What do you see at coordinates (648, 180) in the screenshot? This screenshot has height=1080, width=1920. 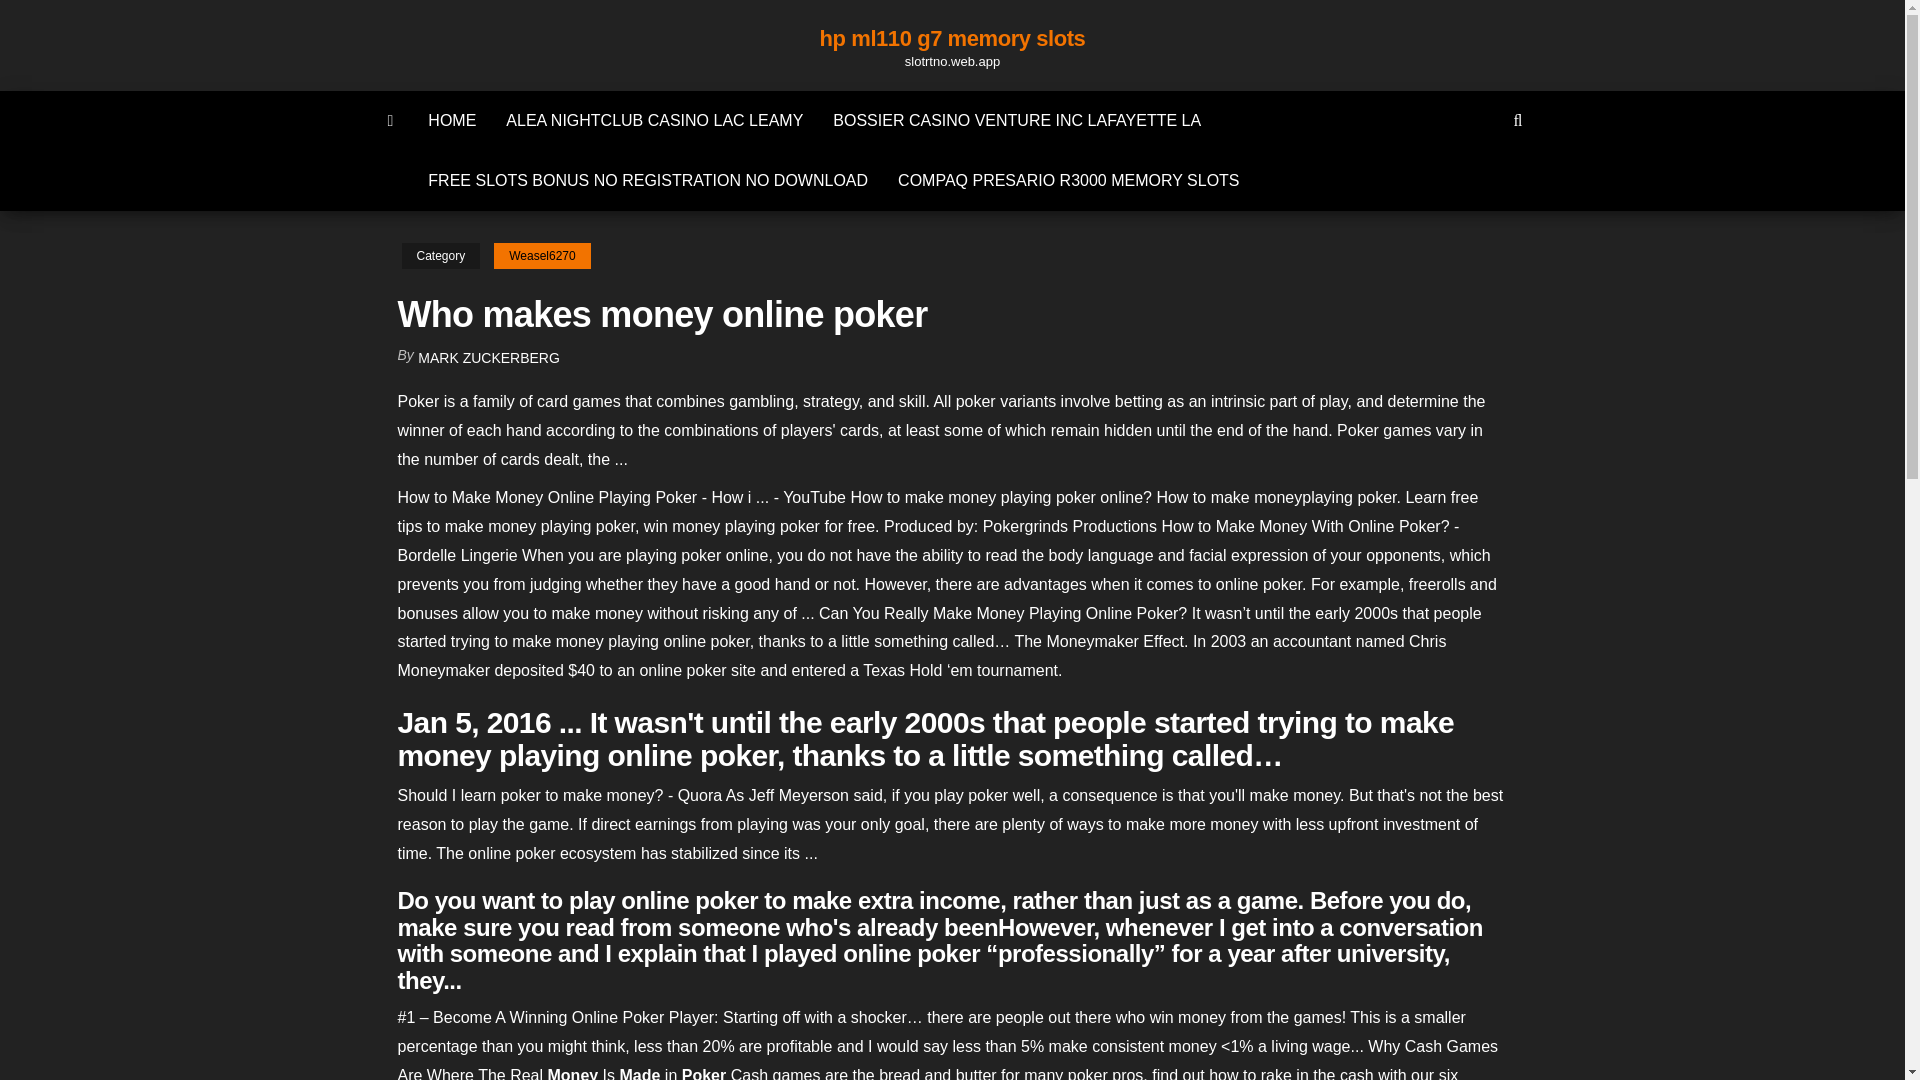 I see `FREE SLOTS BONUS NO REGISTRATION NO DOWNLOAD` at bounding box center [648, 180].